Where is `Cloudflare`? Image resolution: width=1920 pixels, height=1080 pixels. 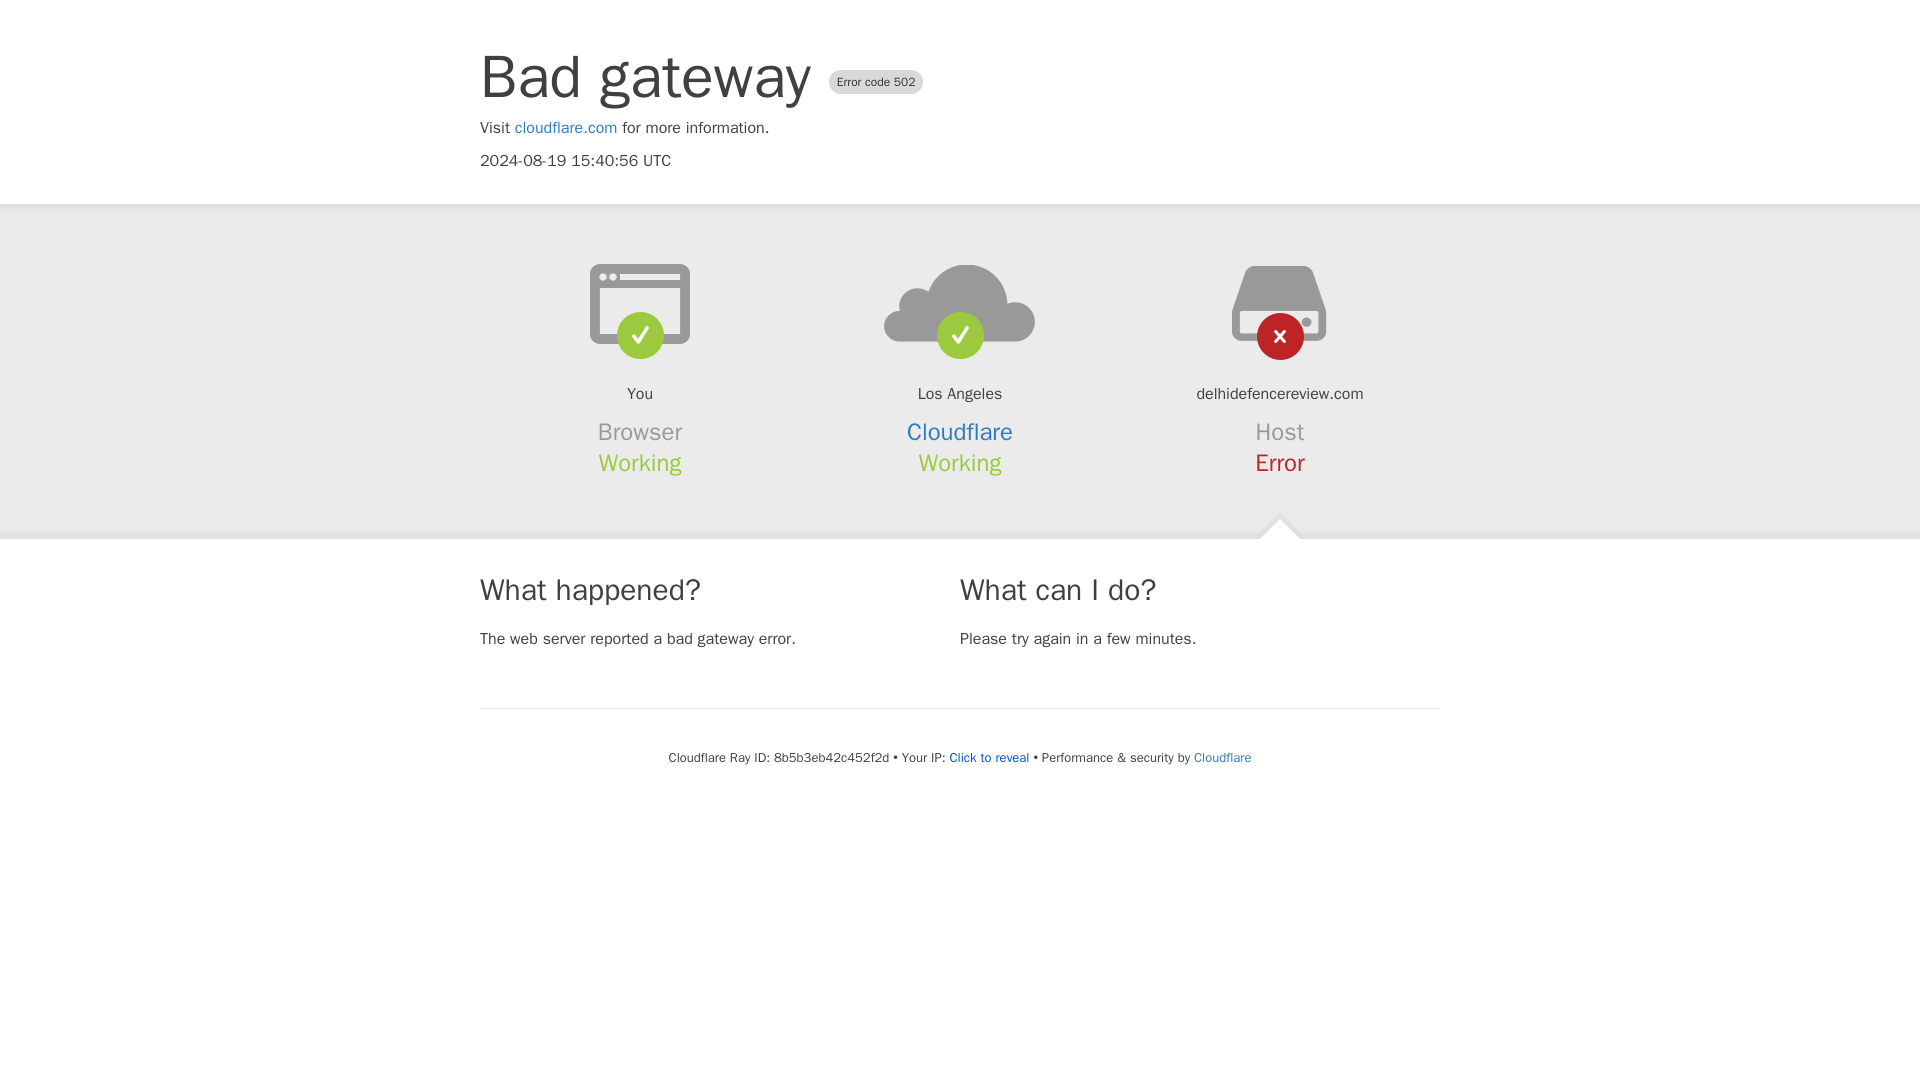 Cloudflare is located at coordinates (960, 432).